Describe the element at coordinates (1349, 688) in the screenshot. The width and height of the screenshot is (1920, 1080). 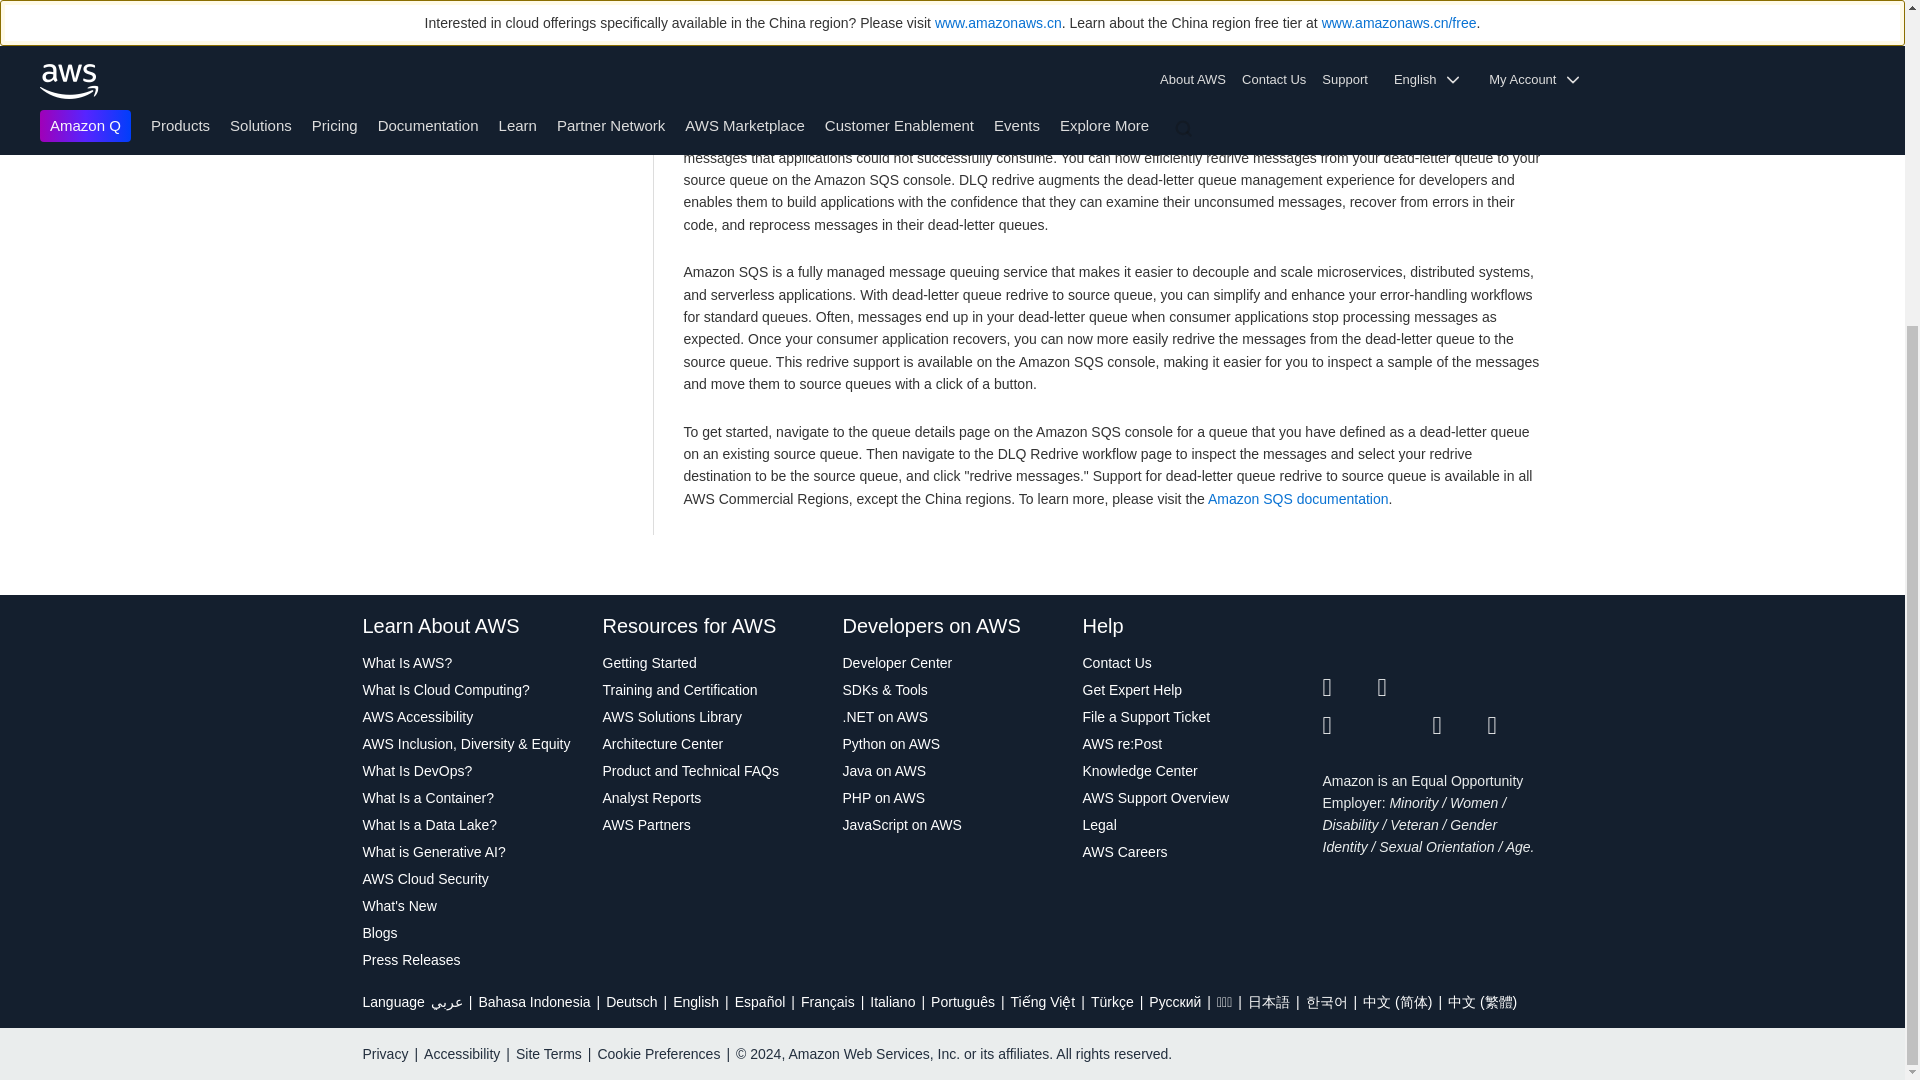
I see `Twitter` at that location.